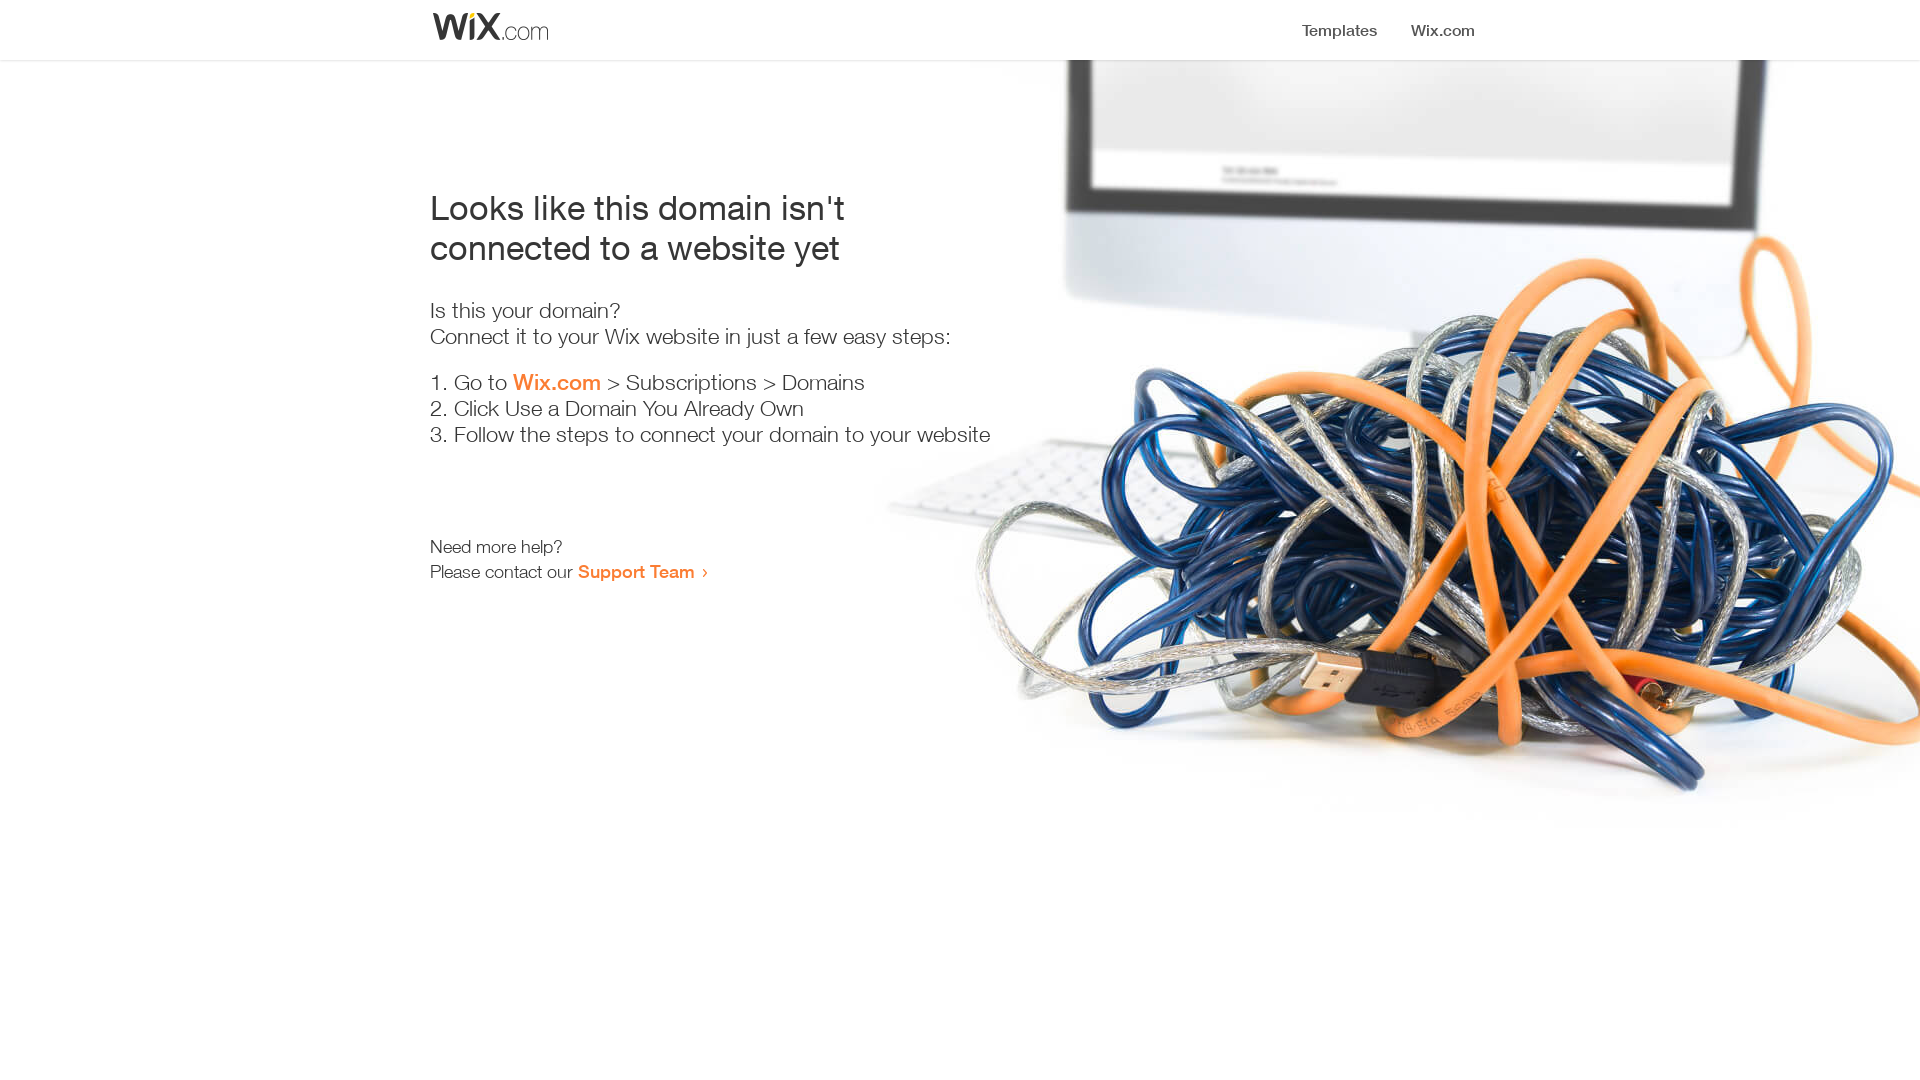 The width and height of the screenshot is (1920, 1080). I want to click on Support Team, so click(636, 571).